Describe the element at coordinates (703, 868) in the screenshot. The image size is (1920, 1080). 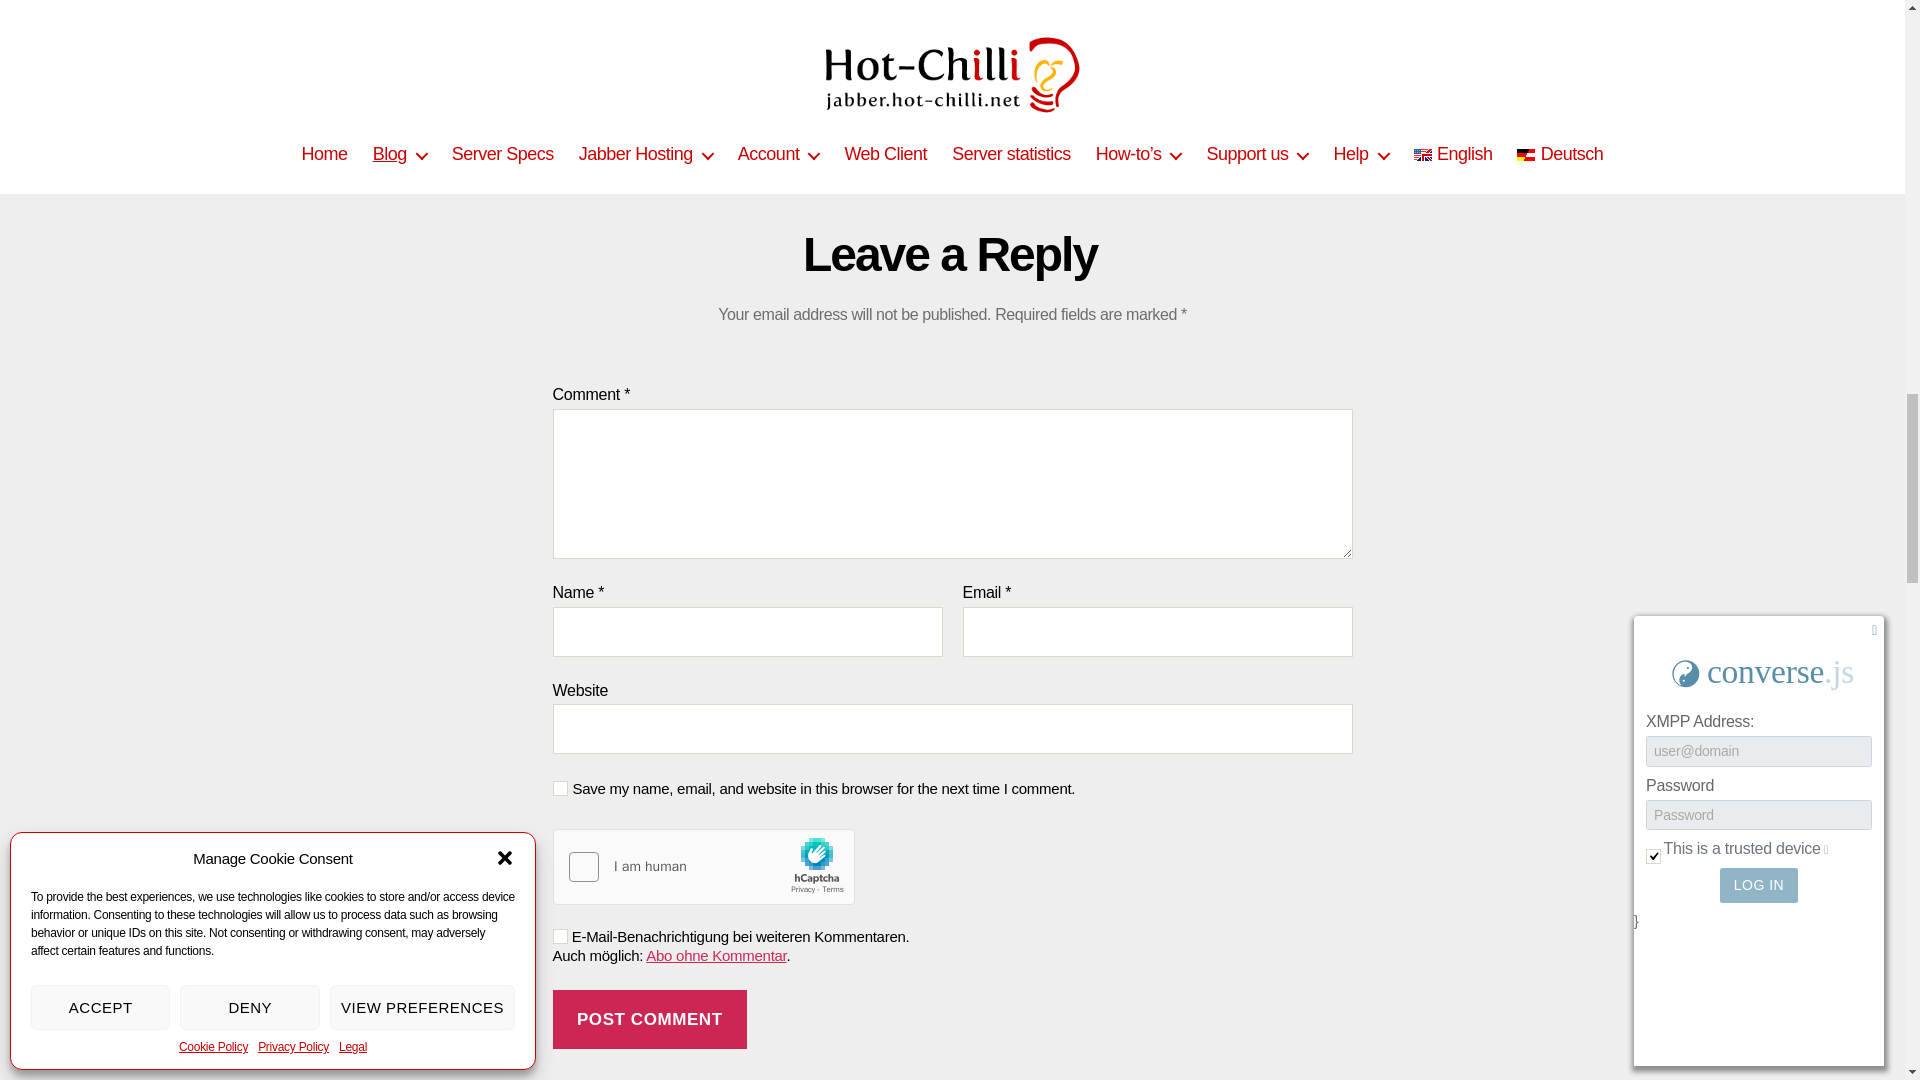
I see `Widget containing checkbox for hCaptcha security challenge` at that location.